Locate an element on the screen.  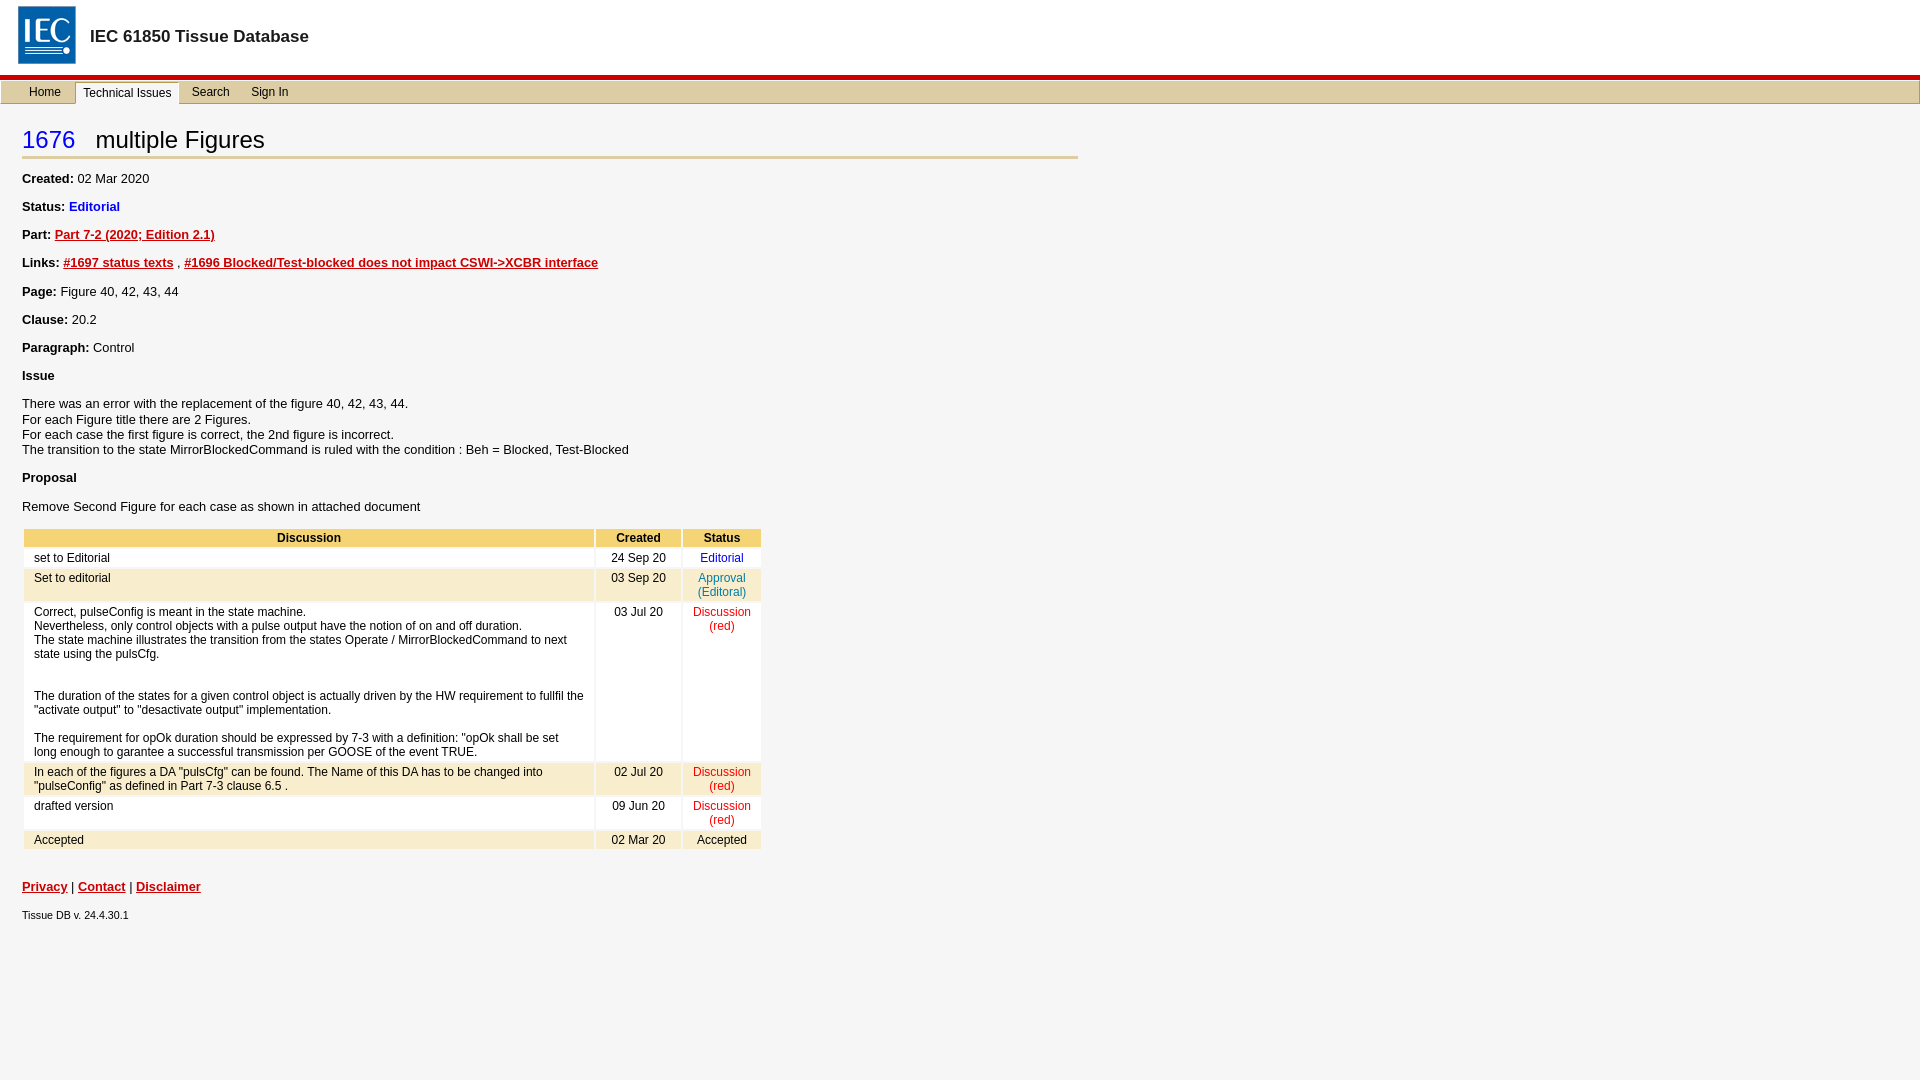
Privacy is located at coordinates (44, 886).